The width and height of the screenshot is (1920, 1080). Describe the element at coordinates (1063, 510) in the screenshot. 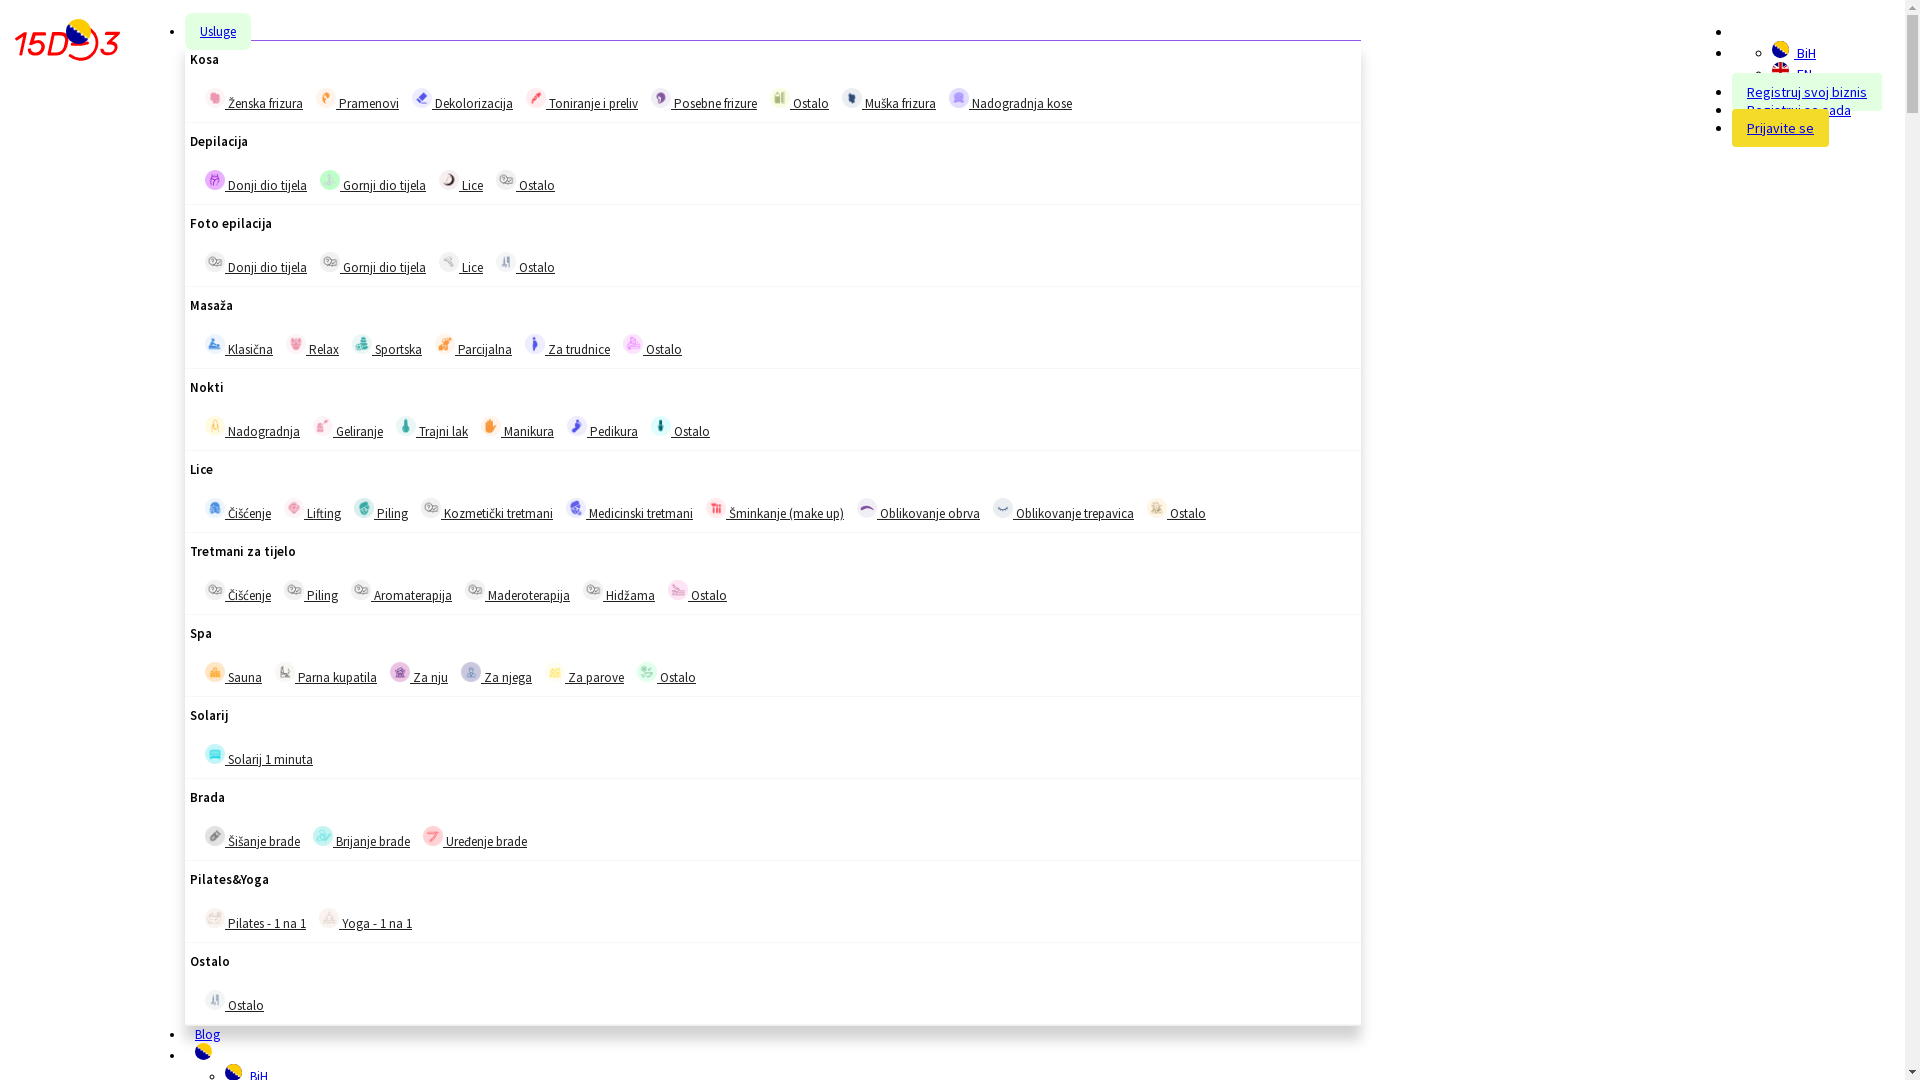

I see `Oblikovanje trepavica` at that location.